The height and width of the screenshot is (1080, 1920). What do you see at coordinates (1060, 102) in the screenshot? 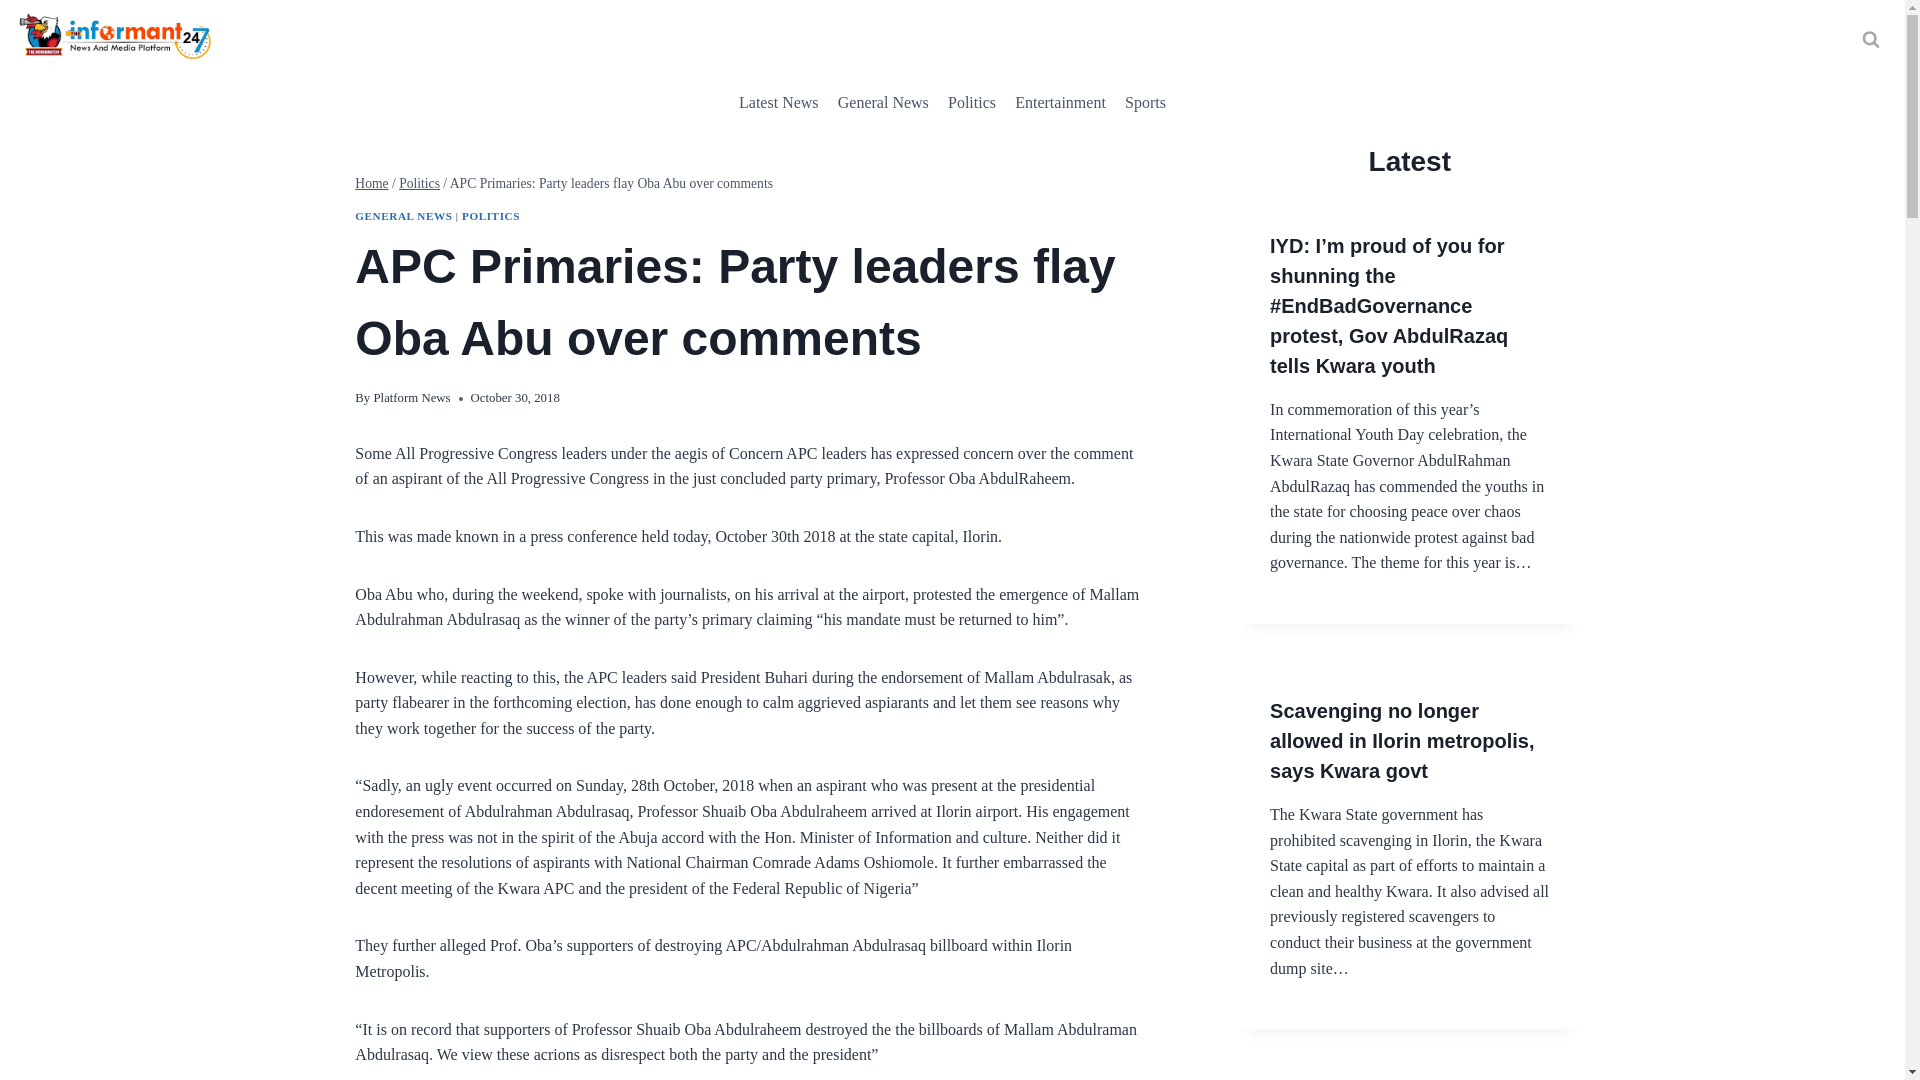
I see `Entertainment` at bounding box center [1060, 102].